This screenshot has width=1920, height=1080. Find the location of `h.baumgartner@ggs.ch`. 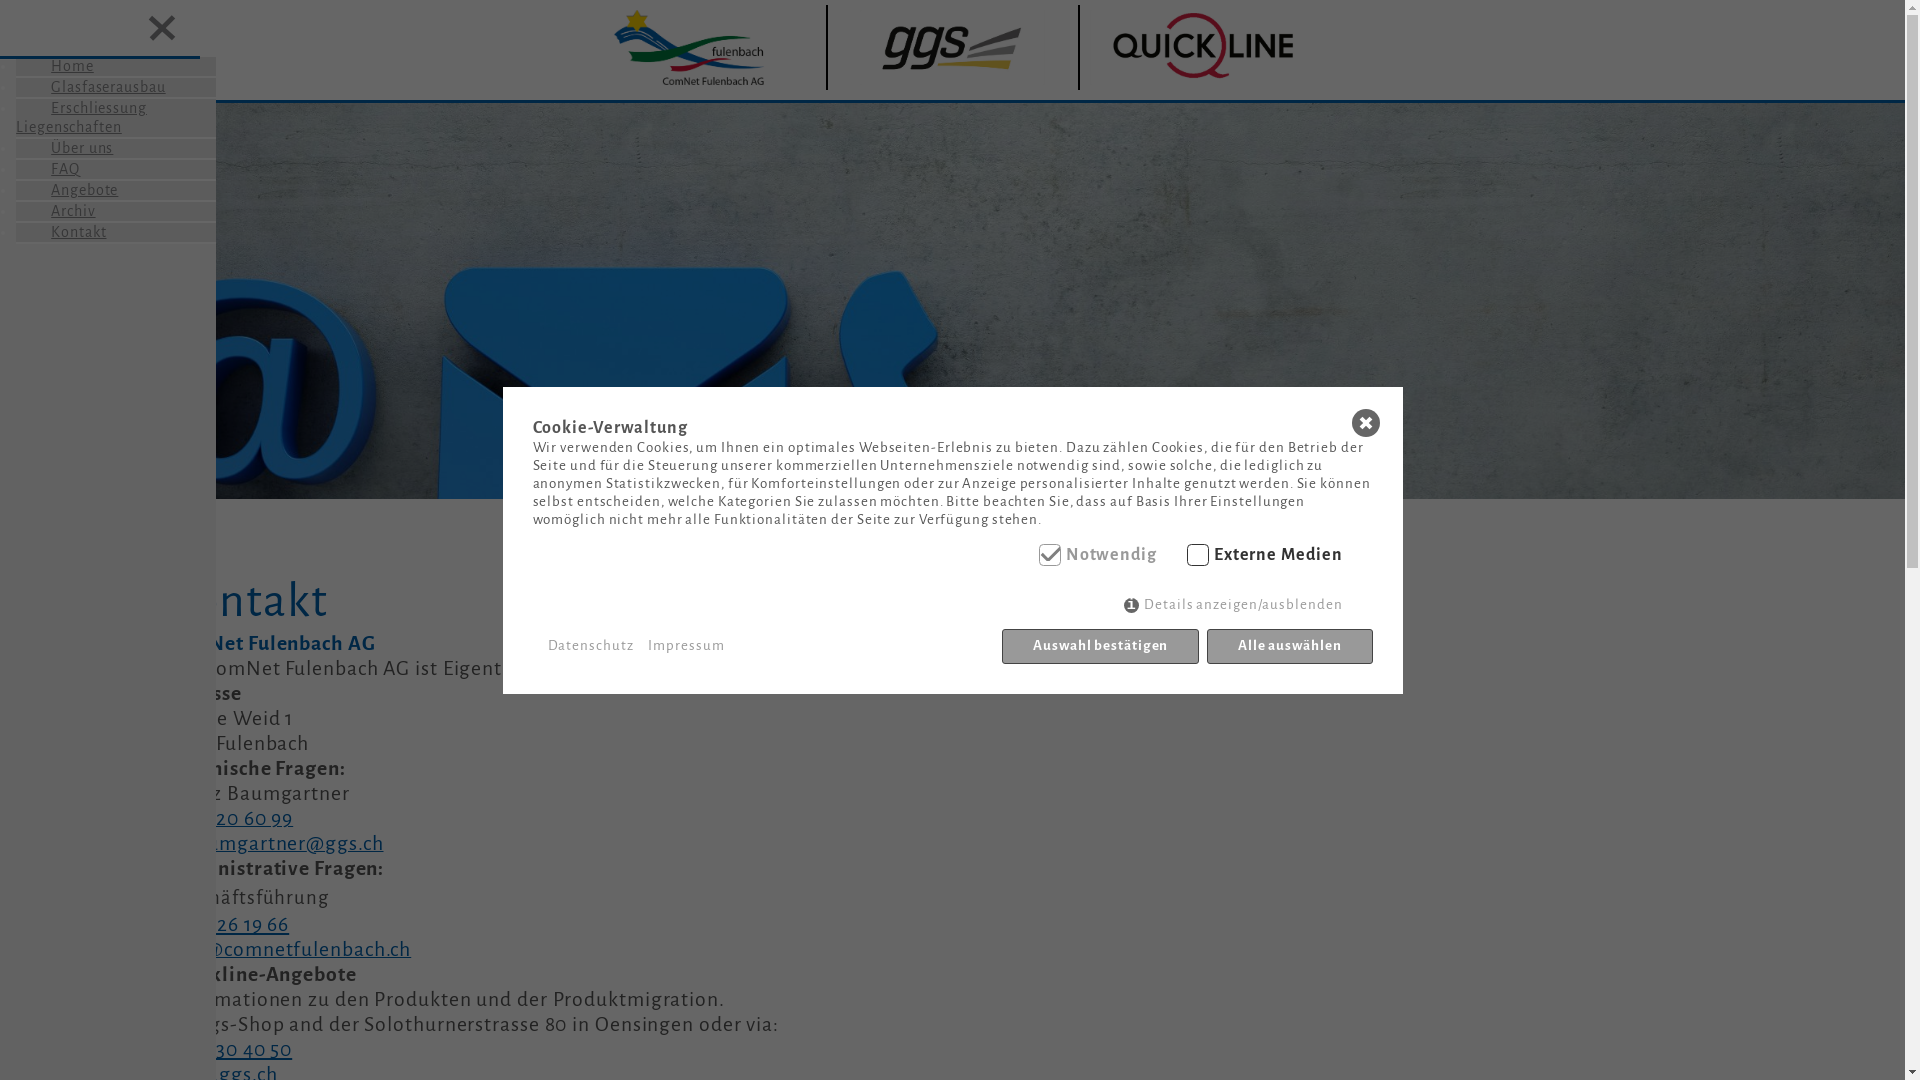

h.baumgartner@ggs.ch is located at coordinates (276, 845).